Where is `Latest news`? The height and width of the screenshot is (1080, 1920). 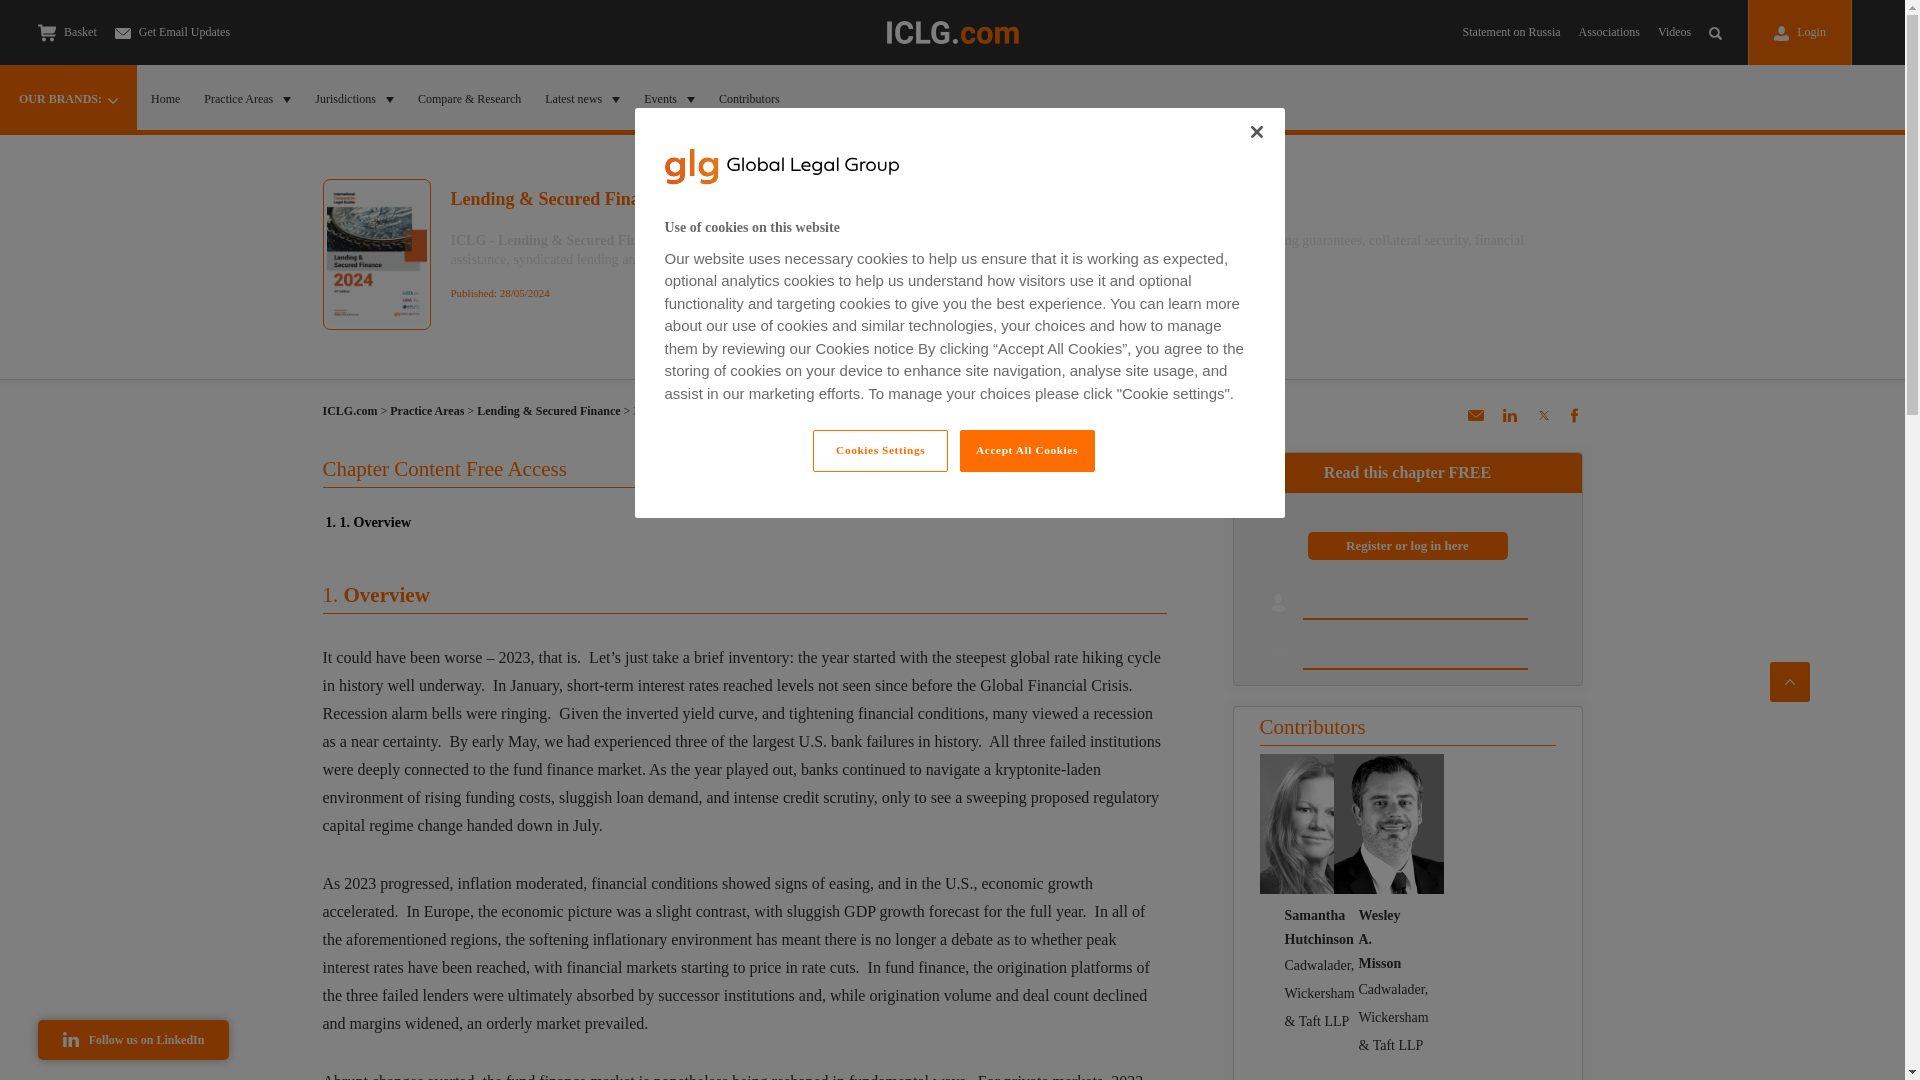
Latest news is located at coordinates (582, 98).